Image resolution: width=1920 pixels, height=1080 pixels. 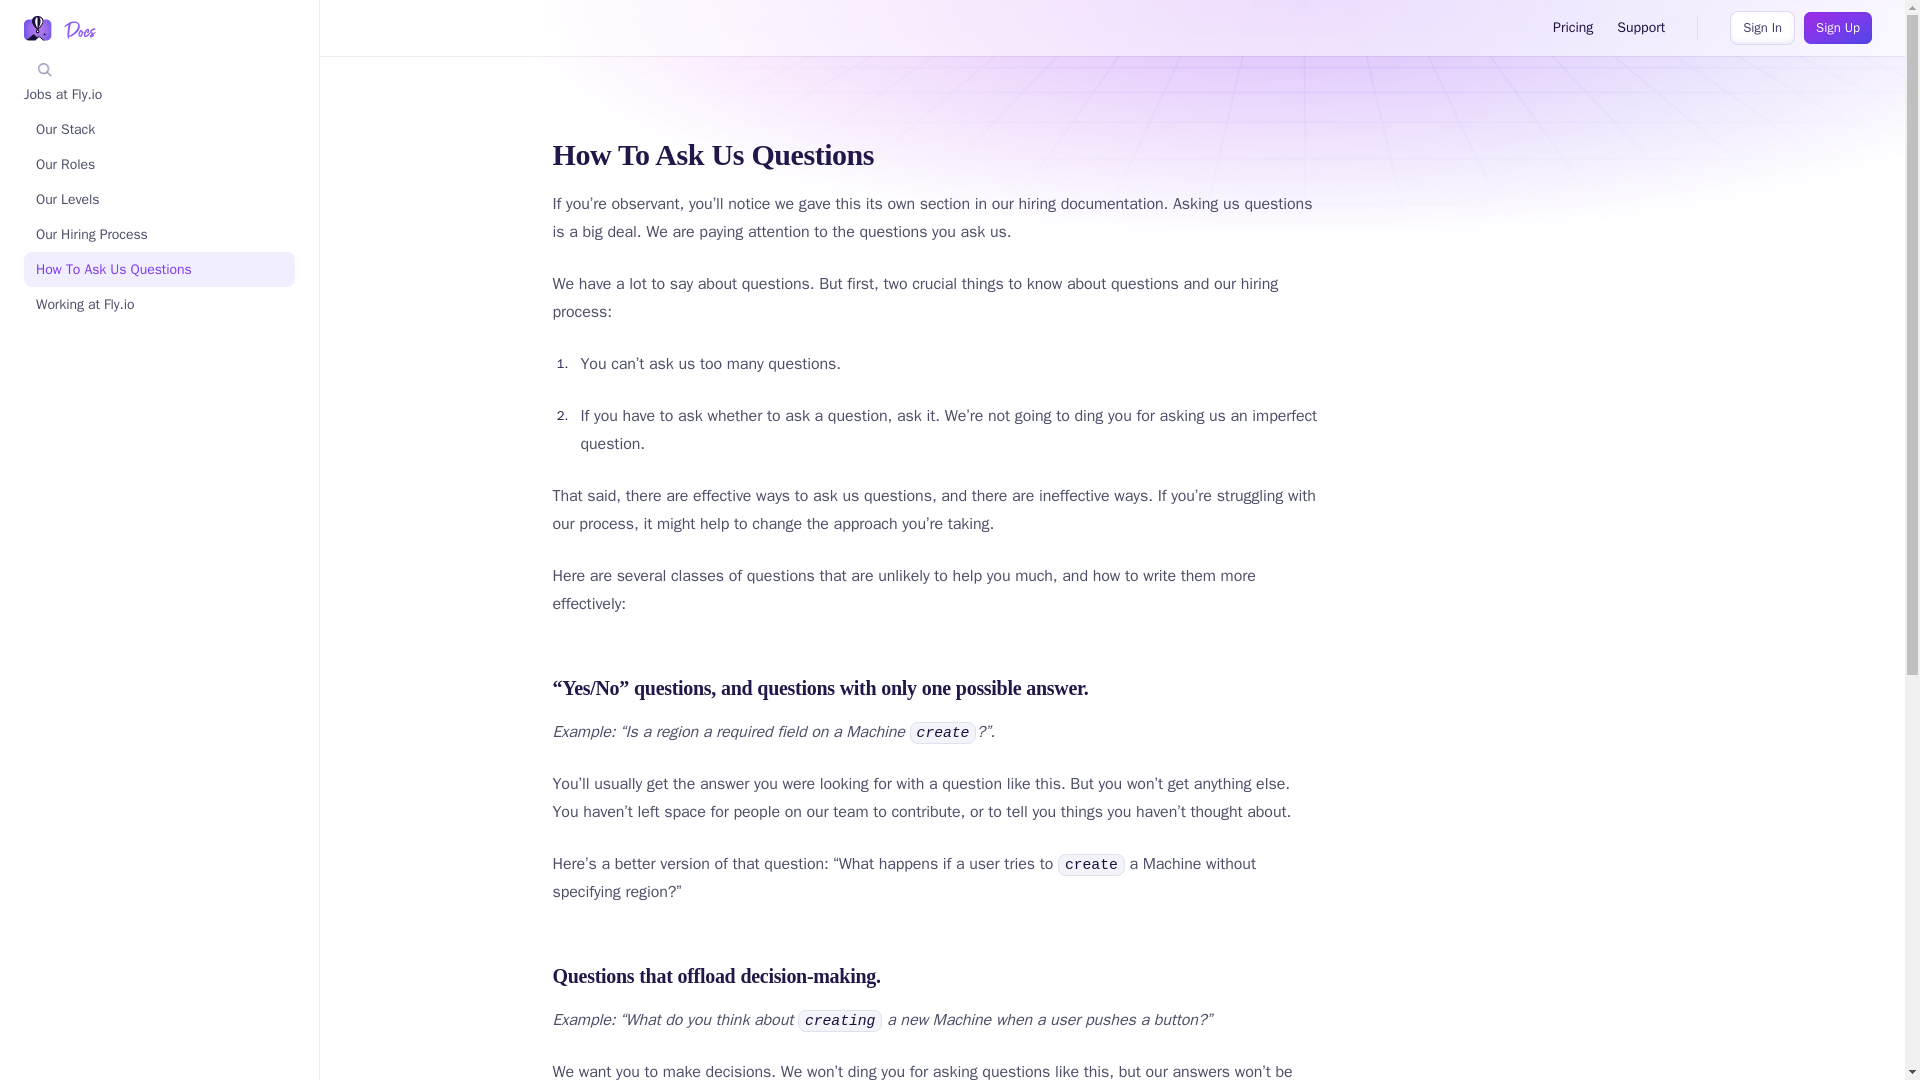 I want to click on Jobs at Fly.io, so click(x=153, y=94).